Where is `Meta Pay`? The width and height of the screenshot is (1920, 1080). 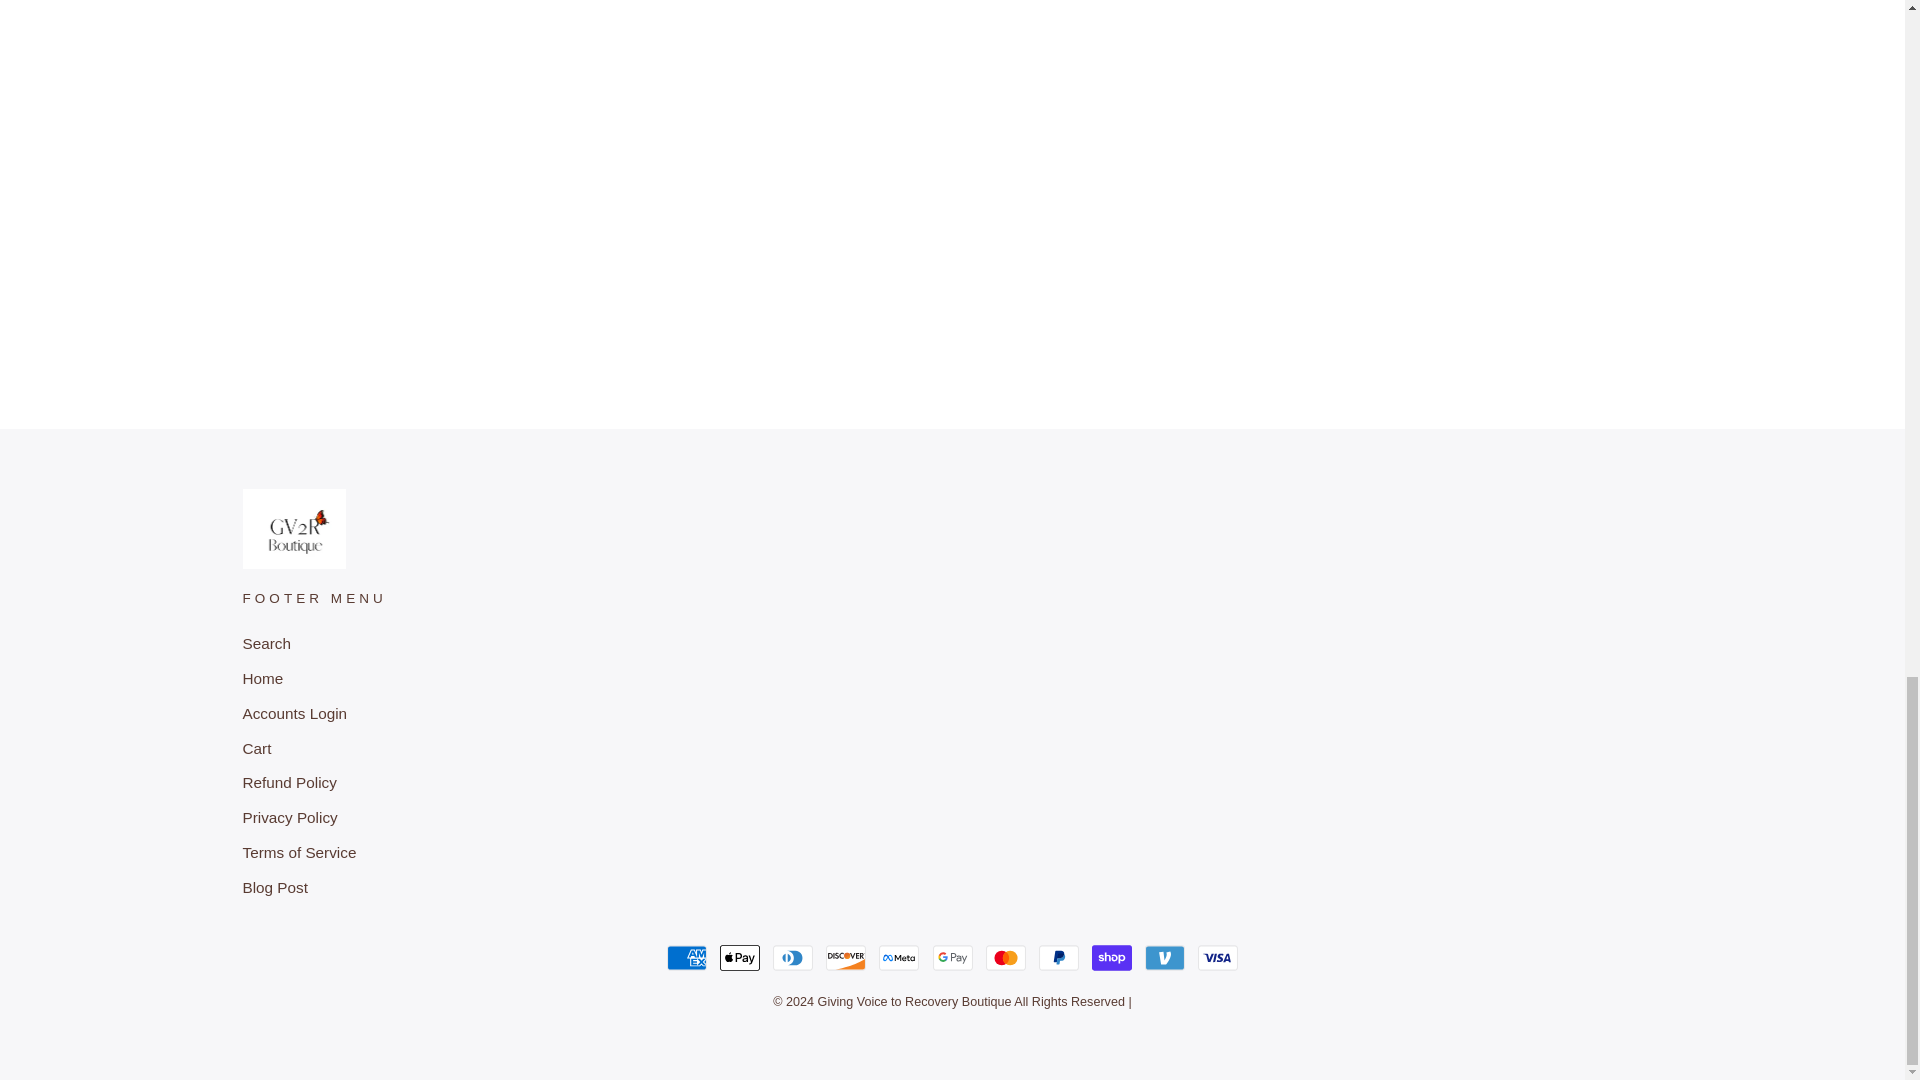
Meta Pay is located at coordinates (899, 958).